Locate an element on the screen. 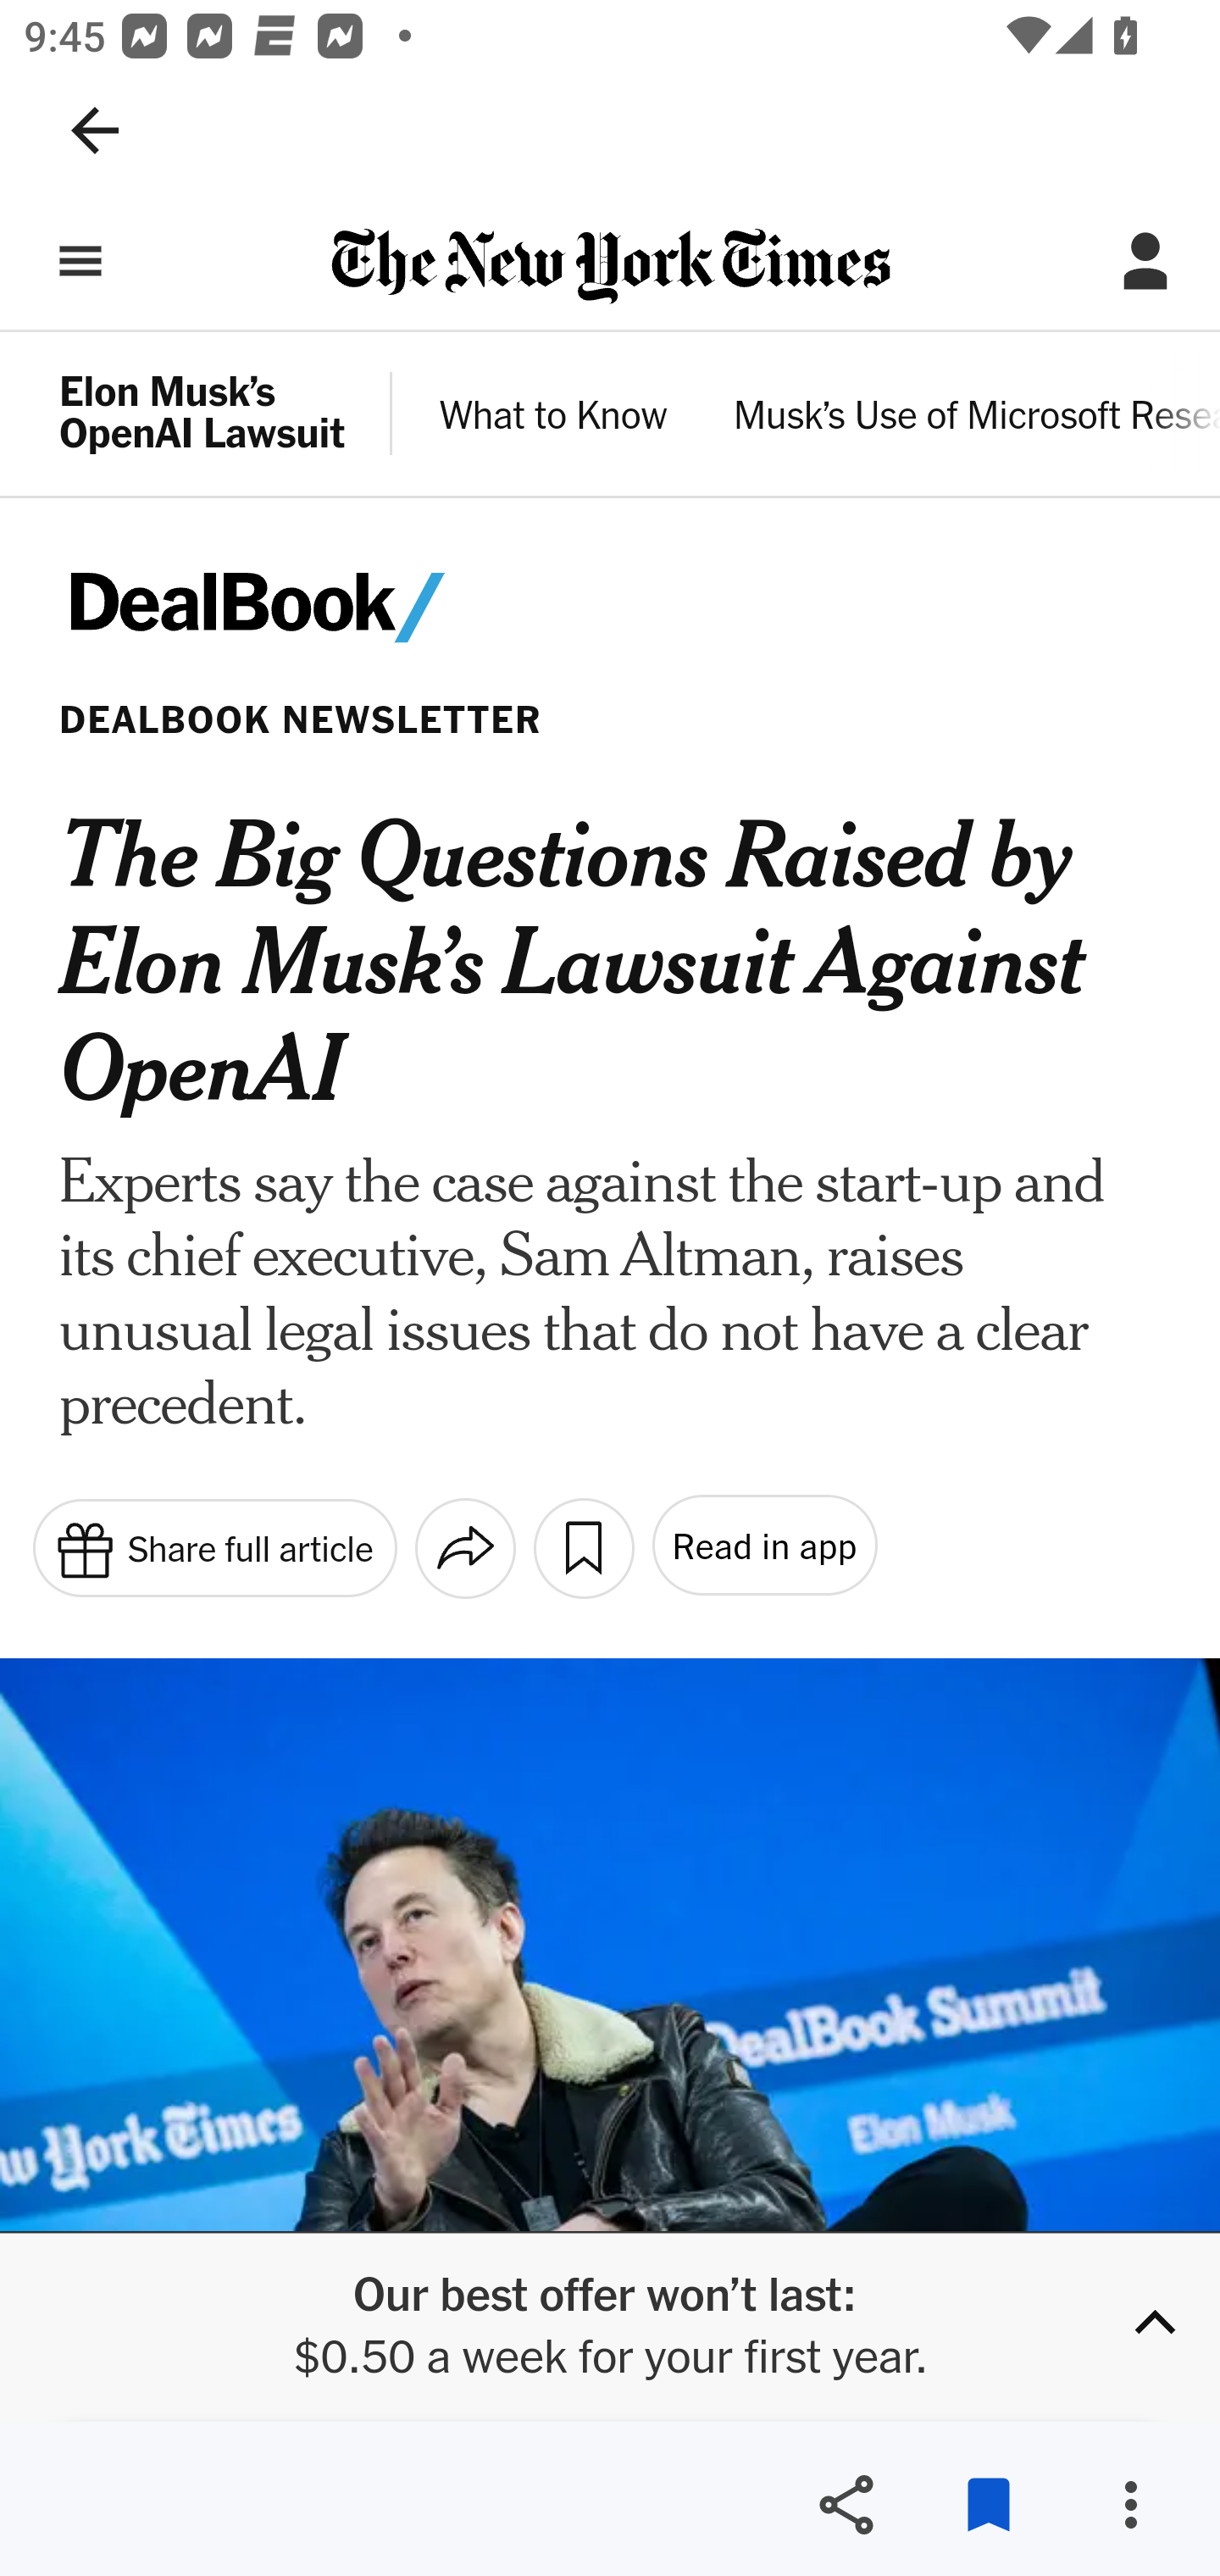 The height and width of the screenshot is (2576, 1220). Remove from saved stories is located at coordinates (988, 2505).